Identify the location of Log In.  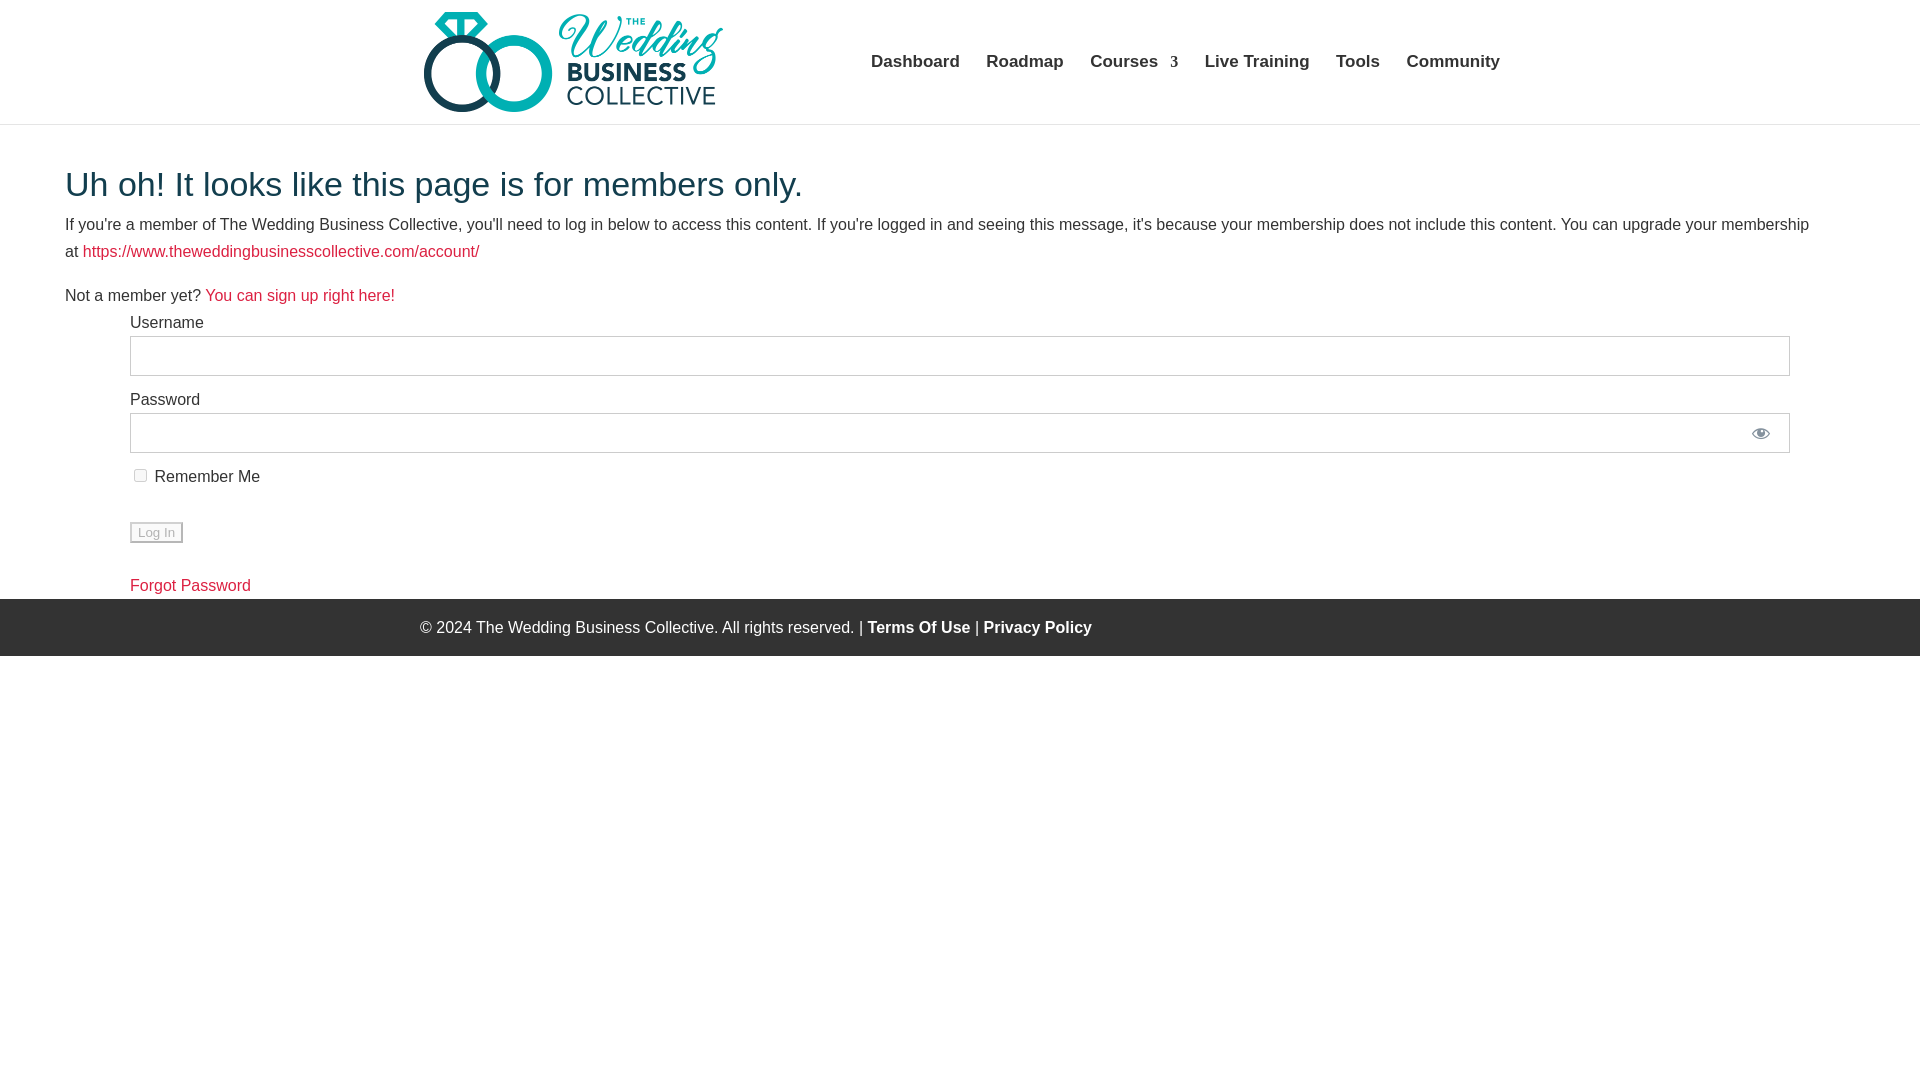
(156, 532).